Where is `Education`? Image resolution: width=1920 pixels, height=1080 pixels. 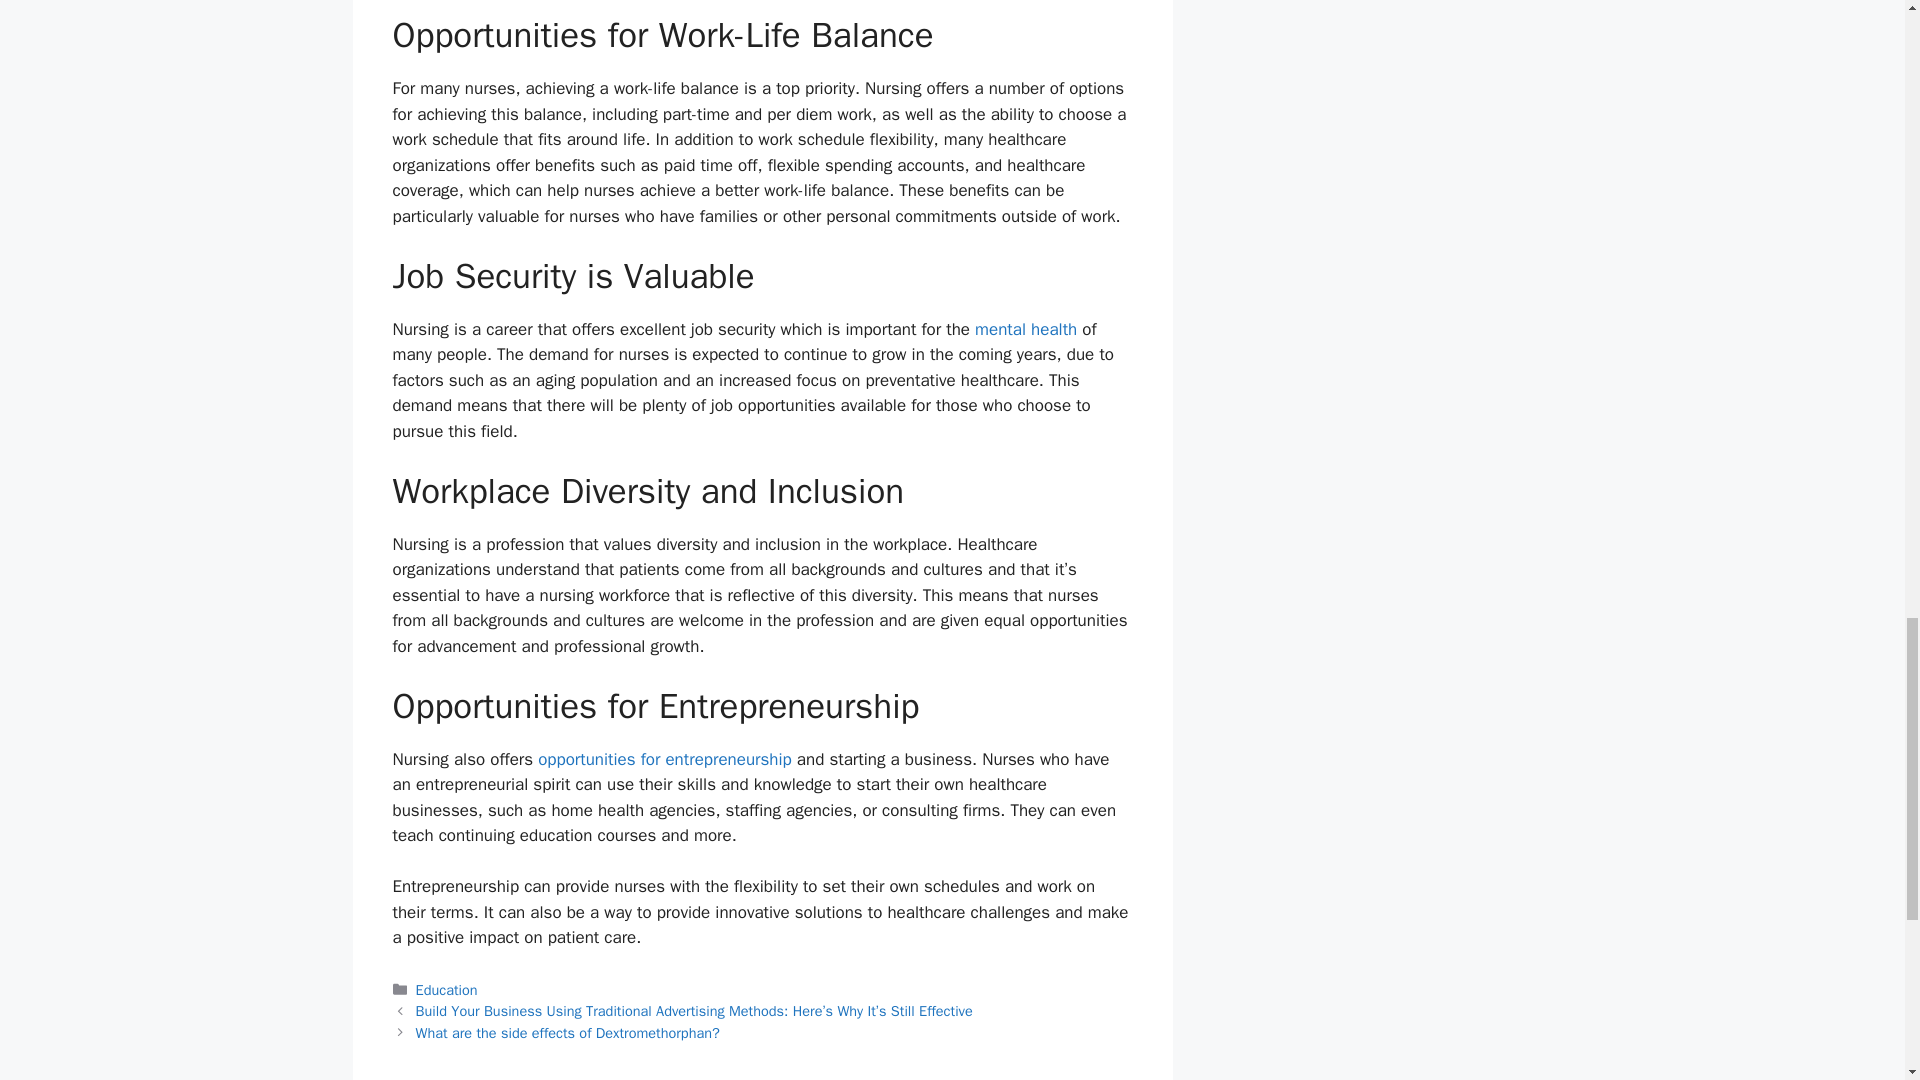
Education is located at coordinates (447, 990).